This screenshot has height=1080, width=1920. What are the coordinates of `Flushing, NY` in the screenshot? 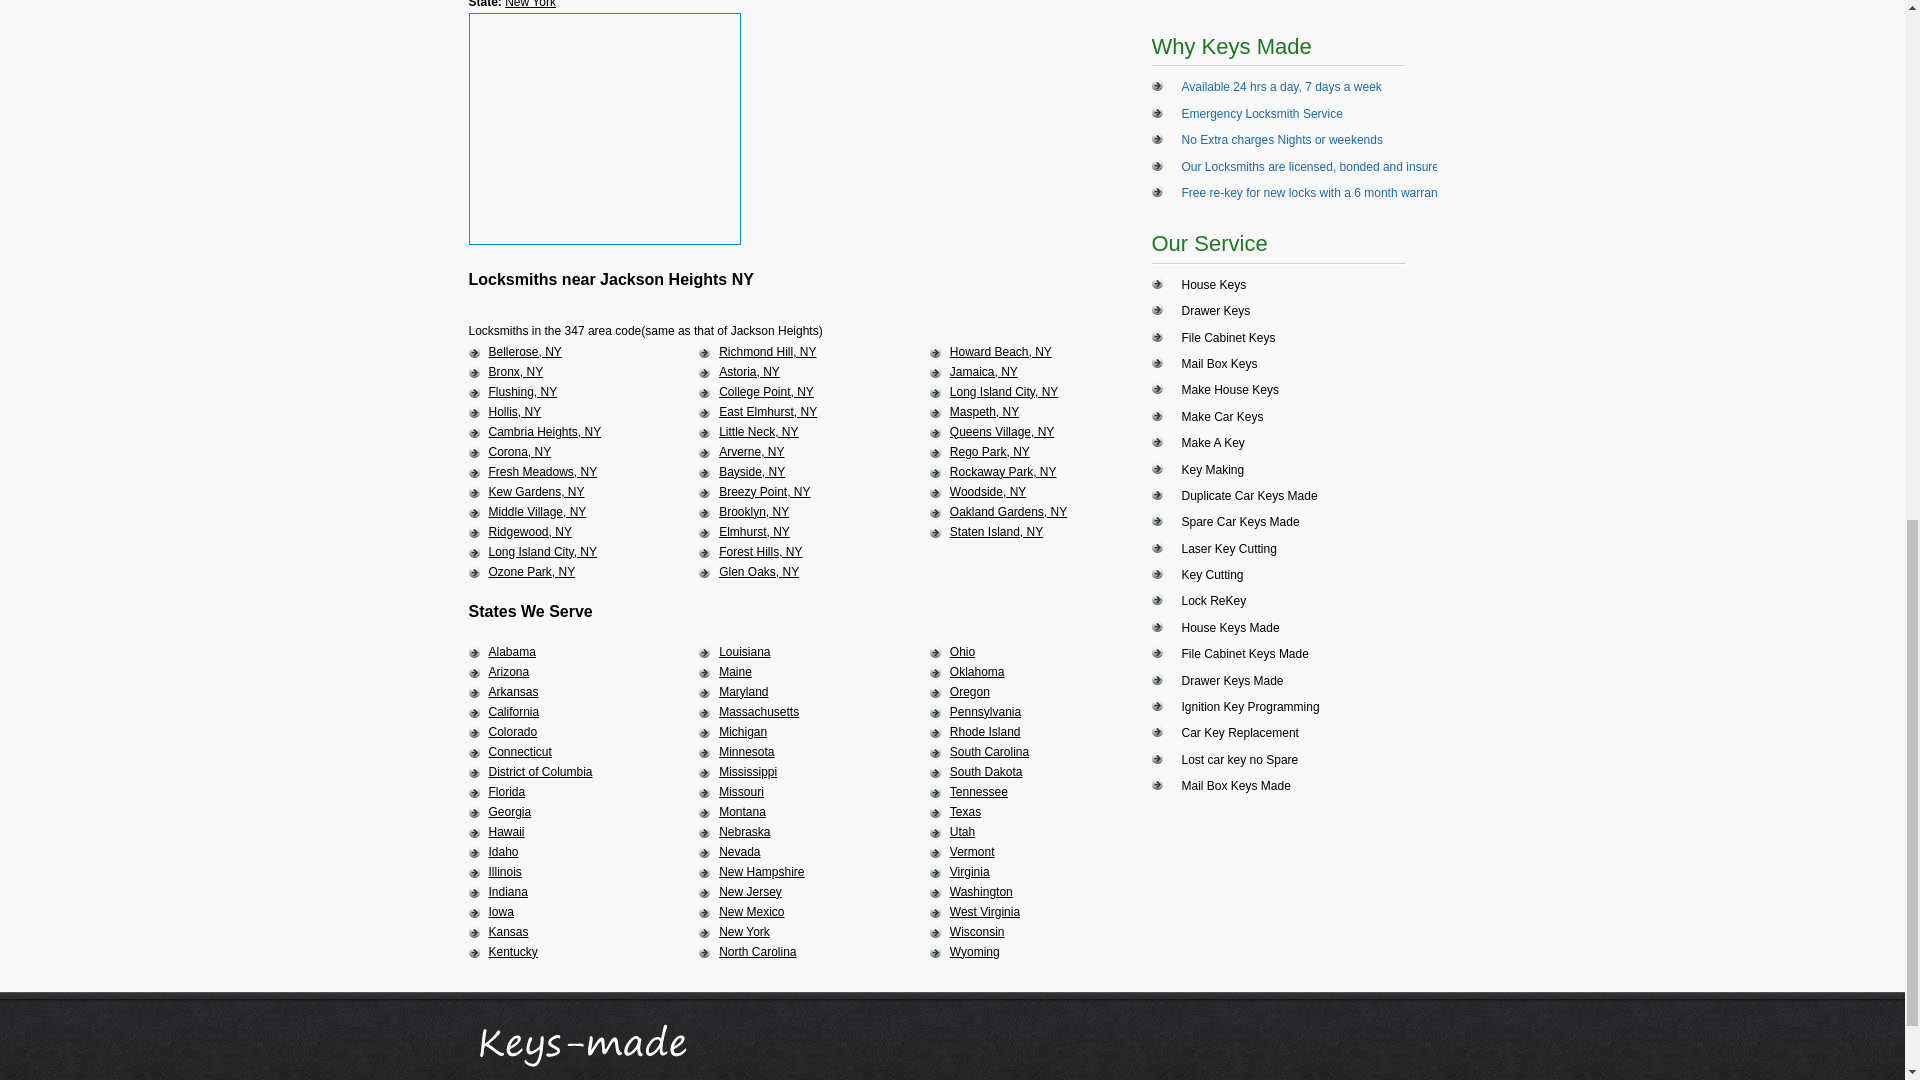 It's located at (522, 391).